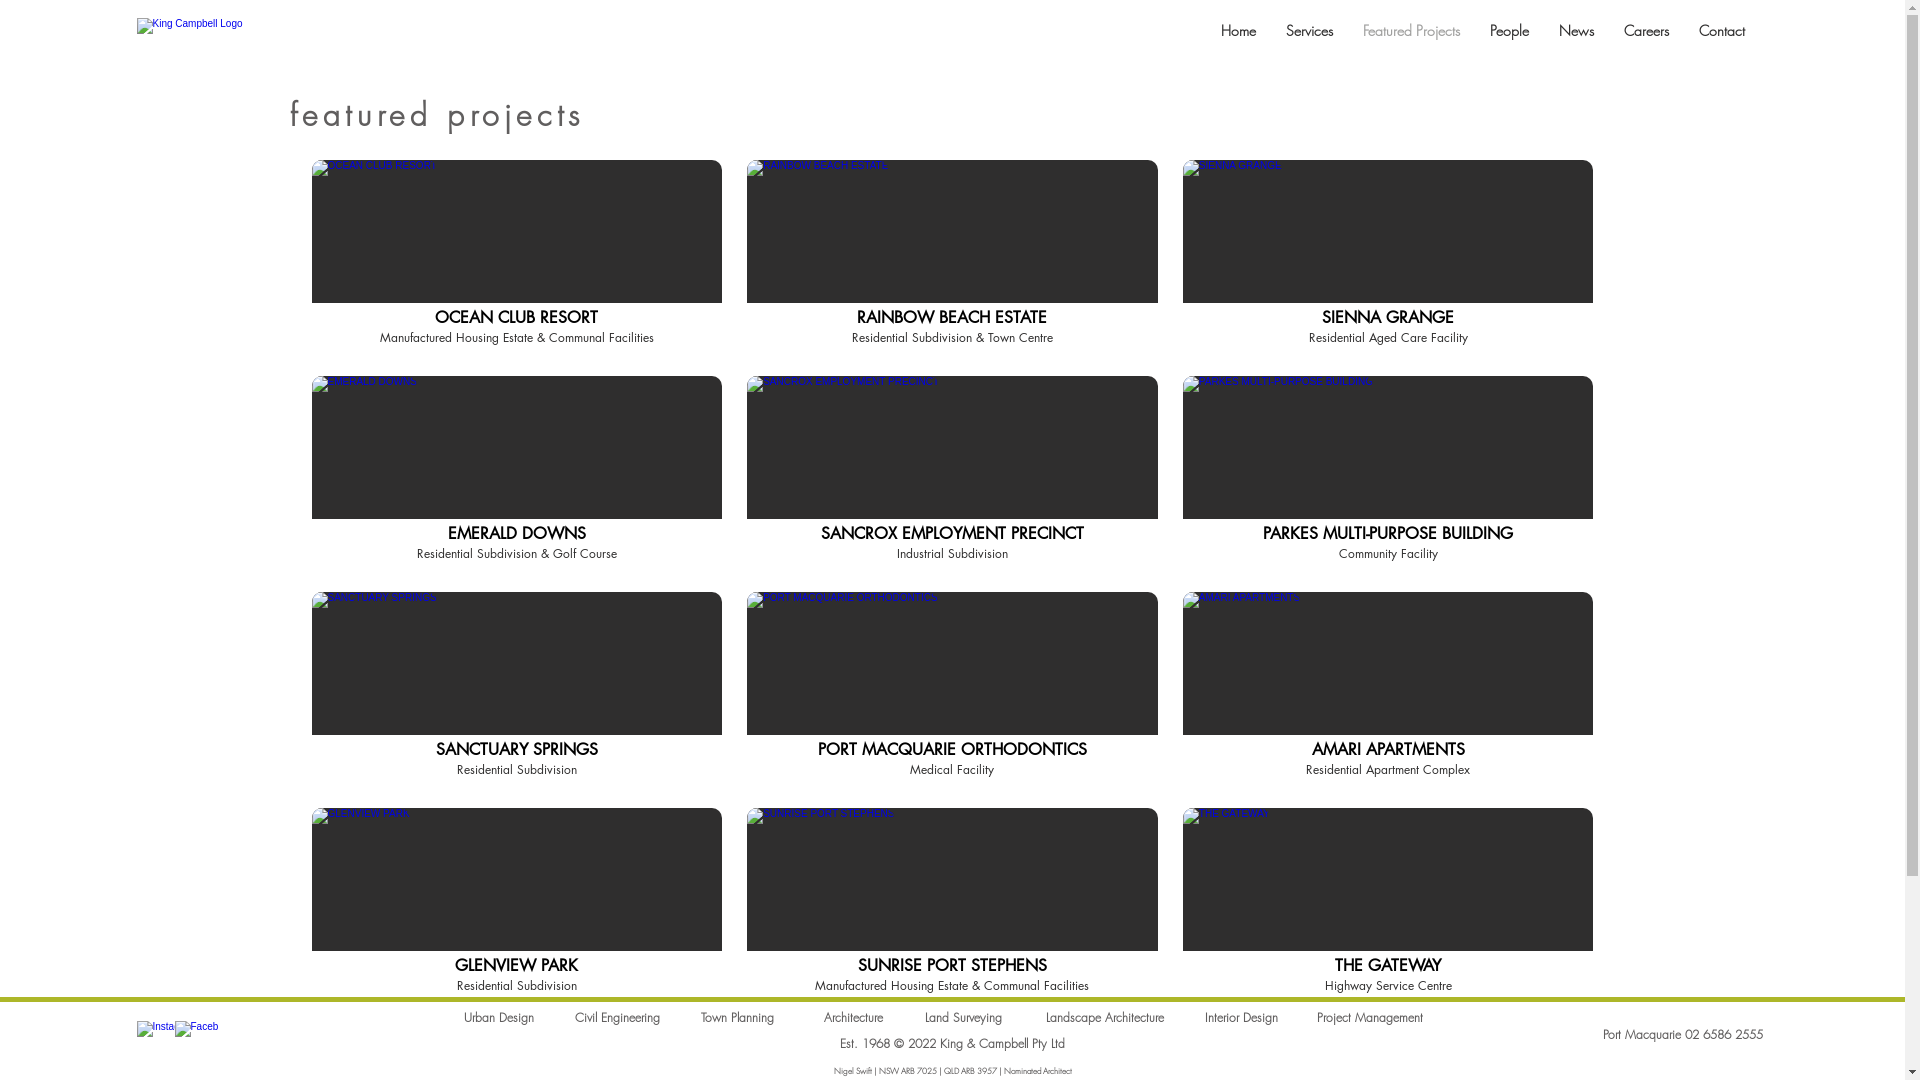  I want to click on News, so click(1576, 30).